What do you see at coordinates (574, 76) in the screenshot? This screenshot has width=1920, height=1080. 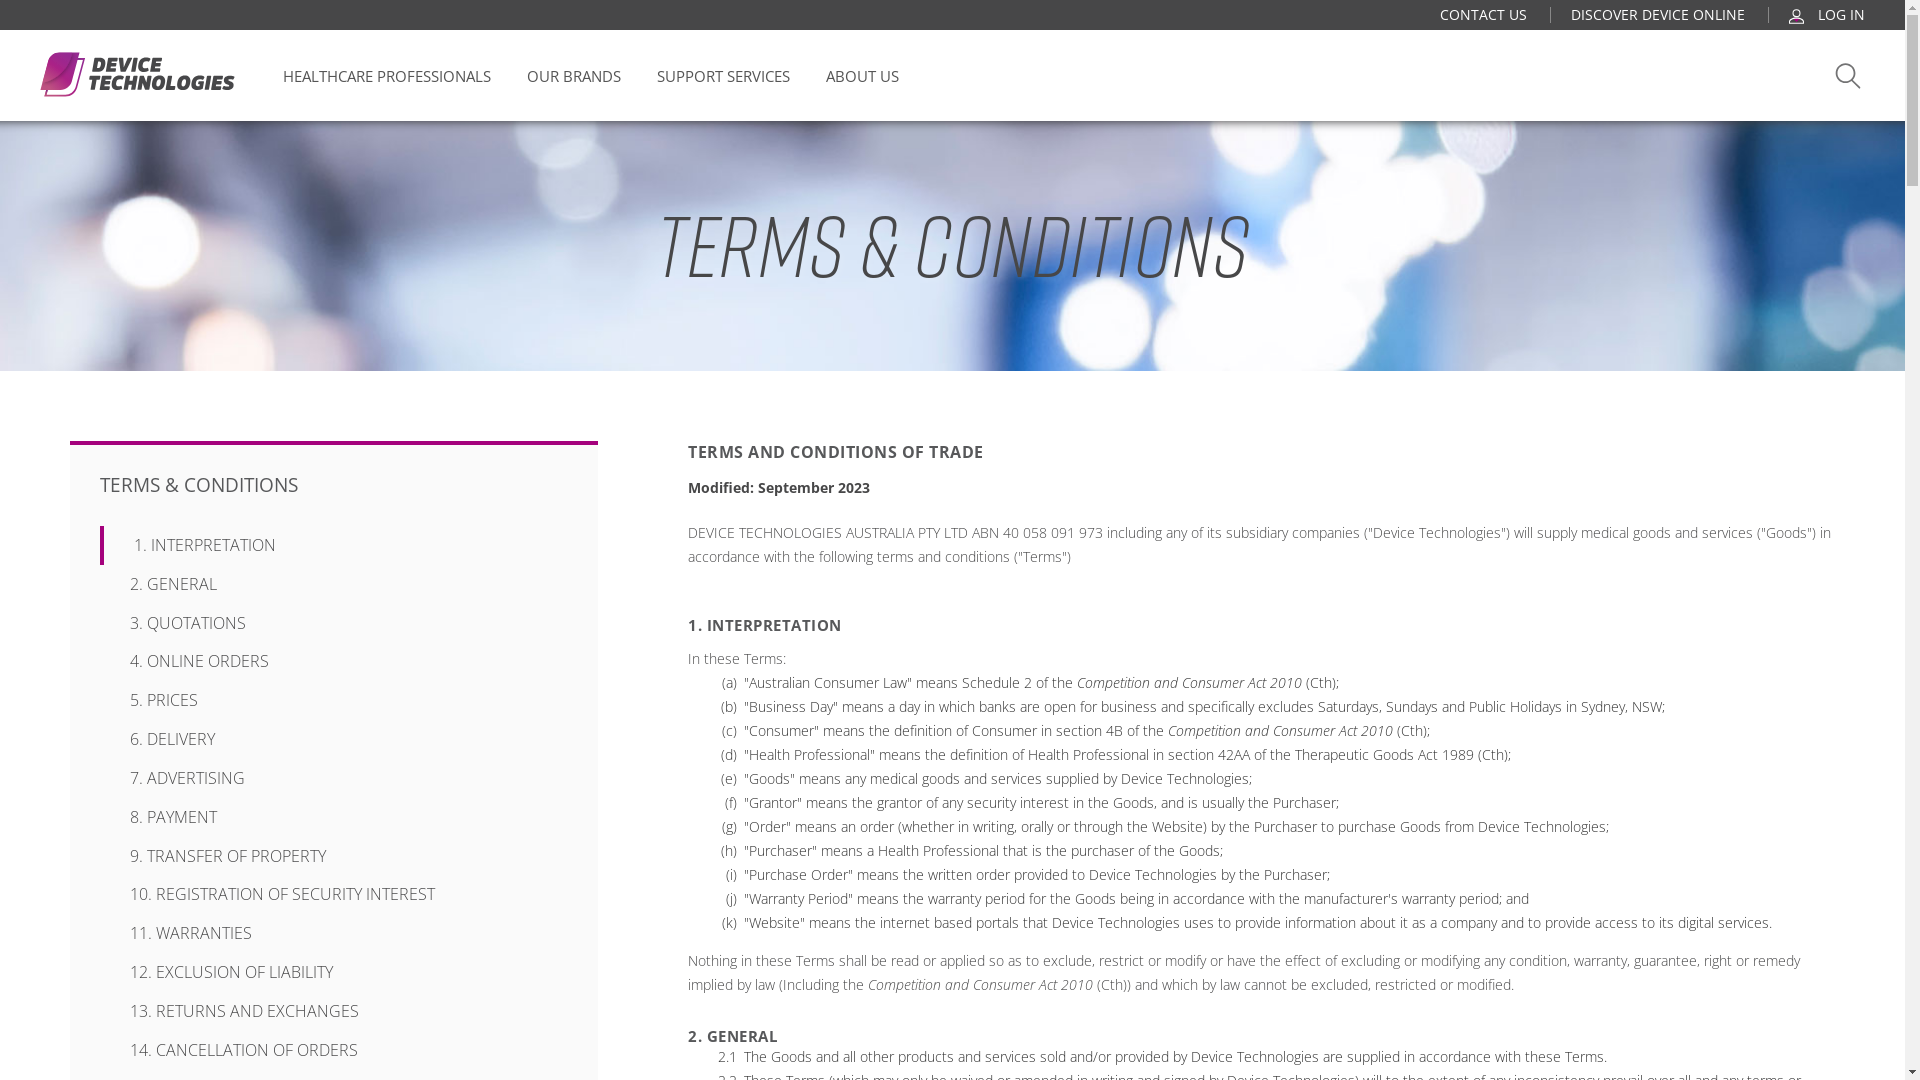 I see `OUR BRANDS` at bounding box center [574, 76].